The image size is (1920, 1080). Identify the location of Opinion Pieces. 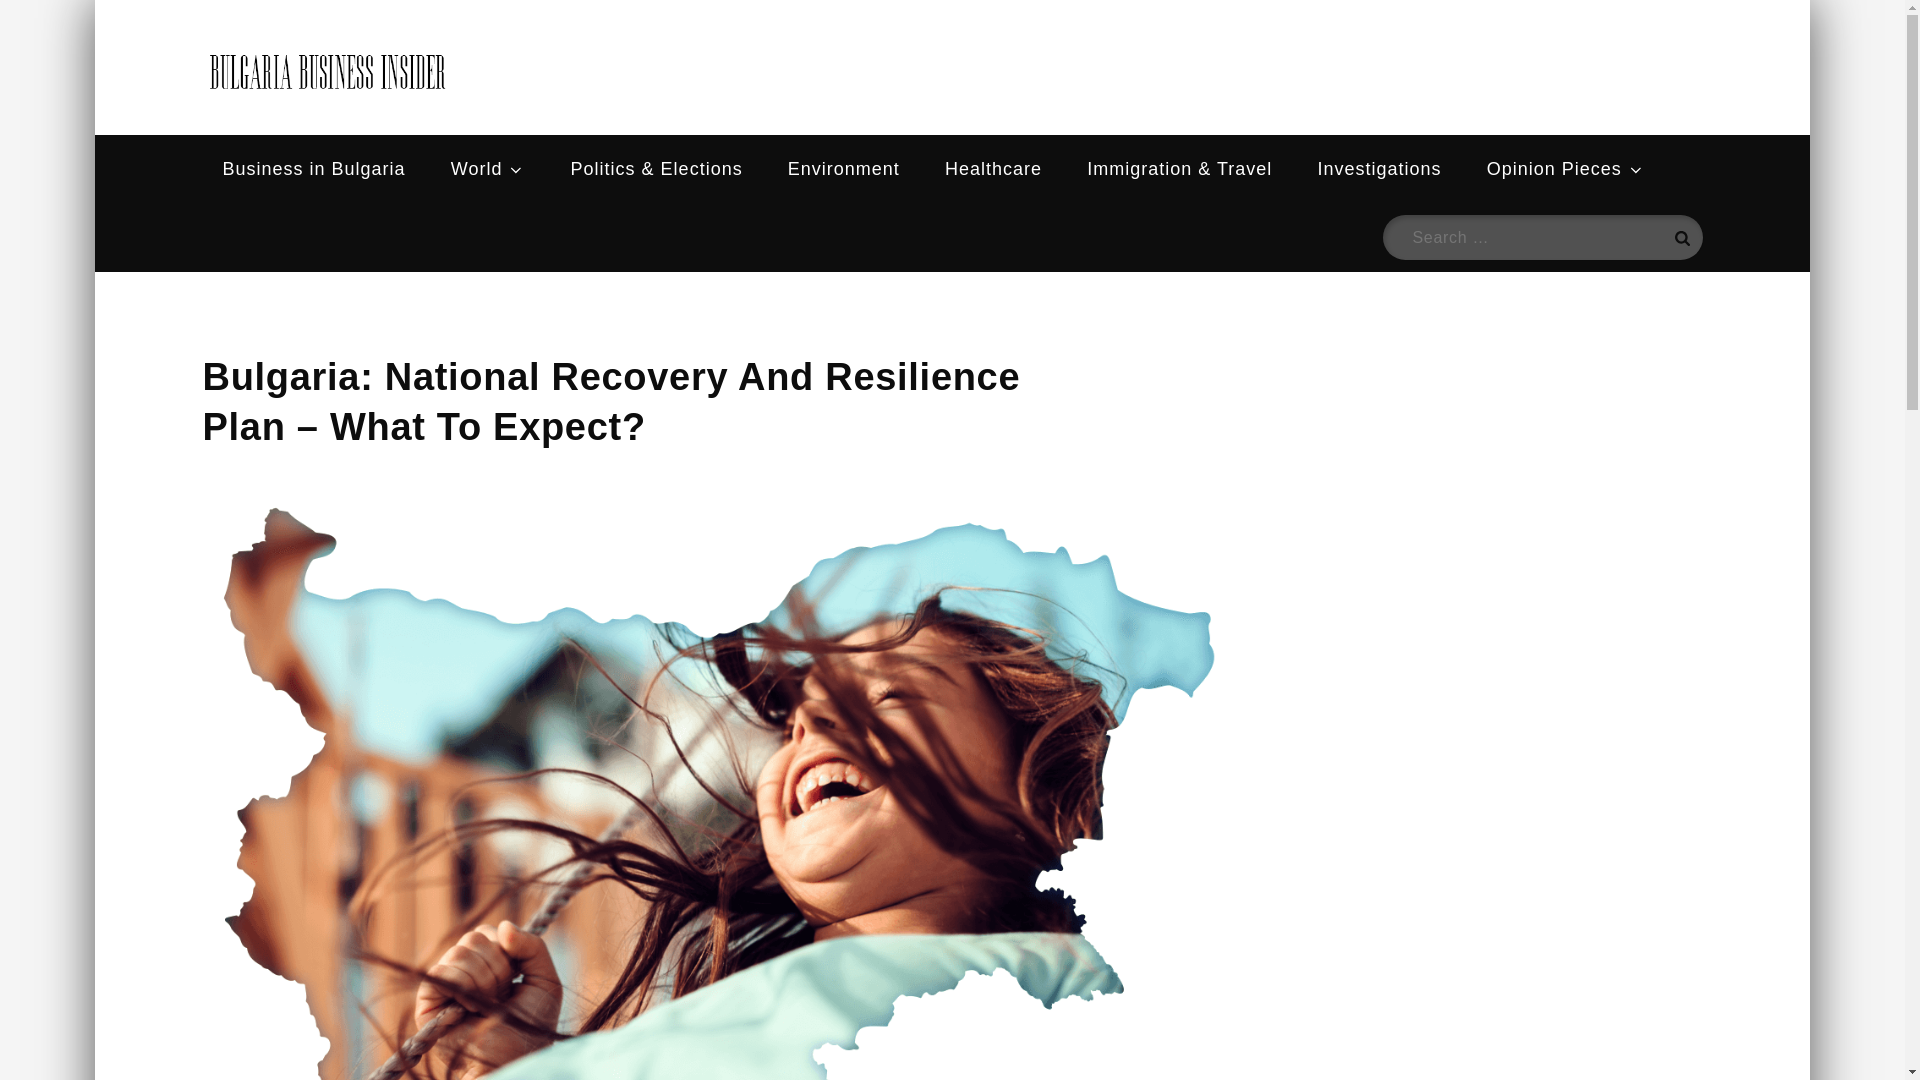
(1565, 169).